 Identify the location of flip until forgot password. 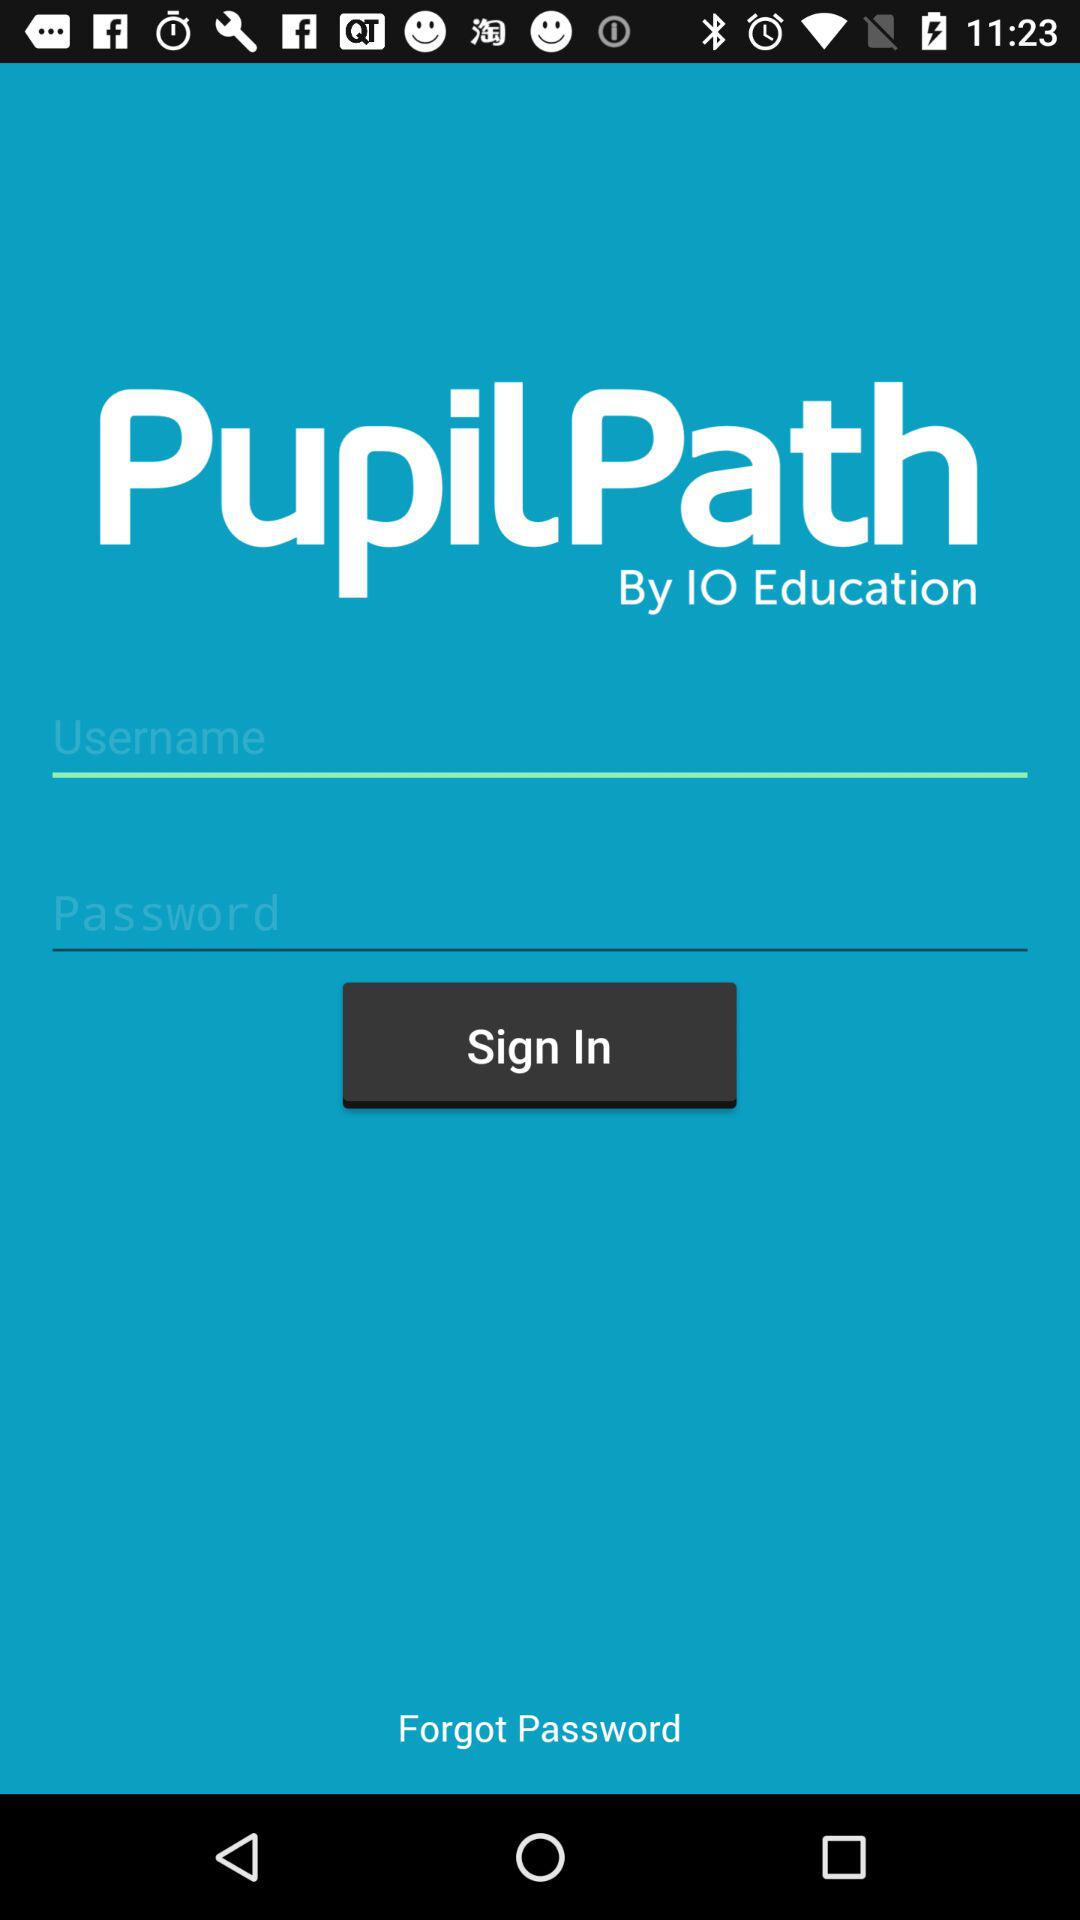
(539, 1726).